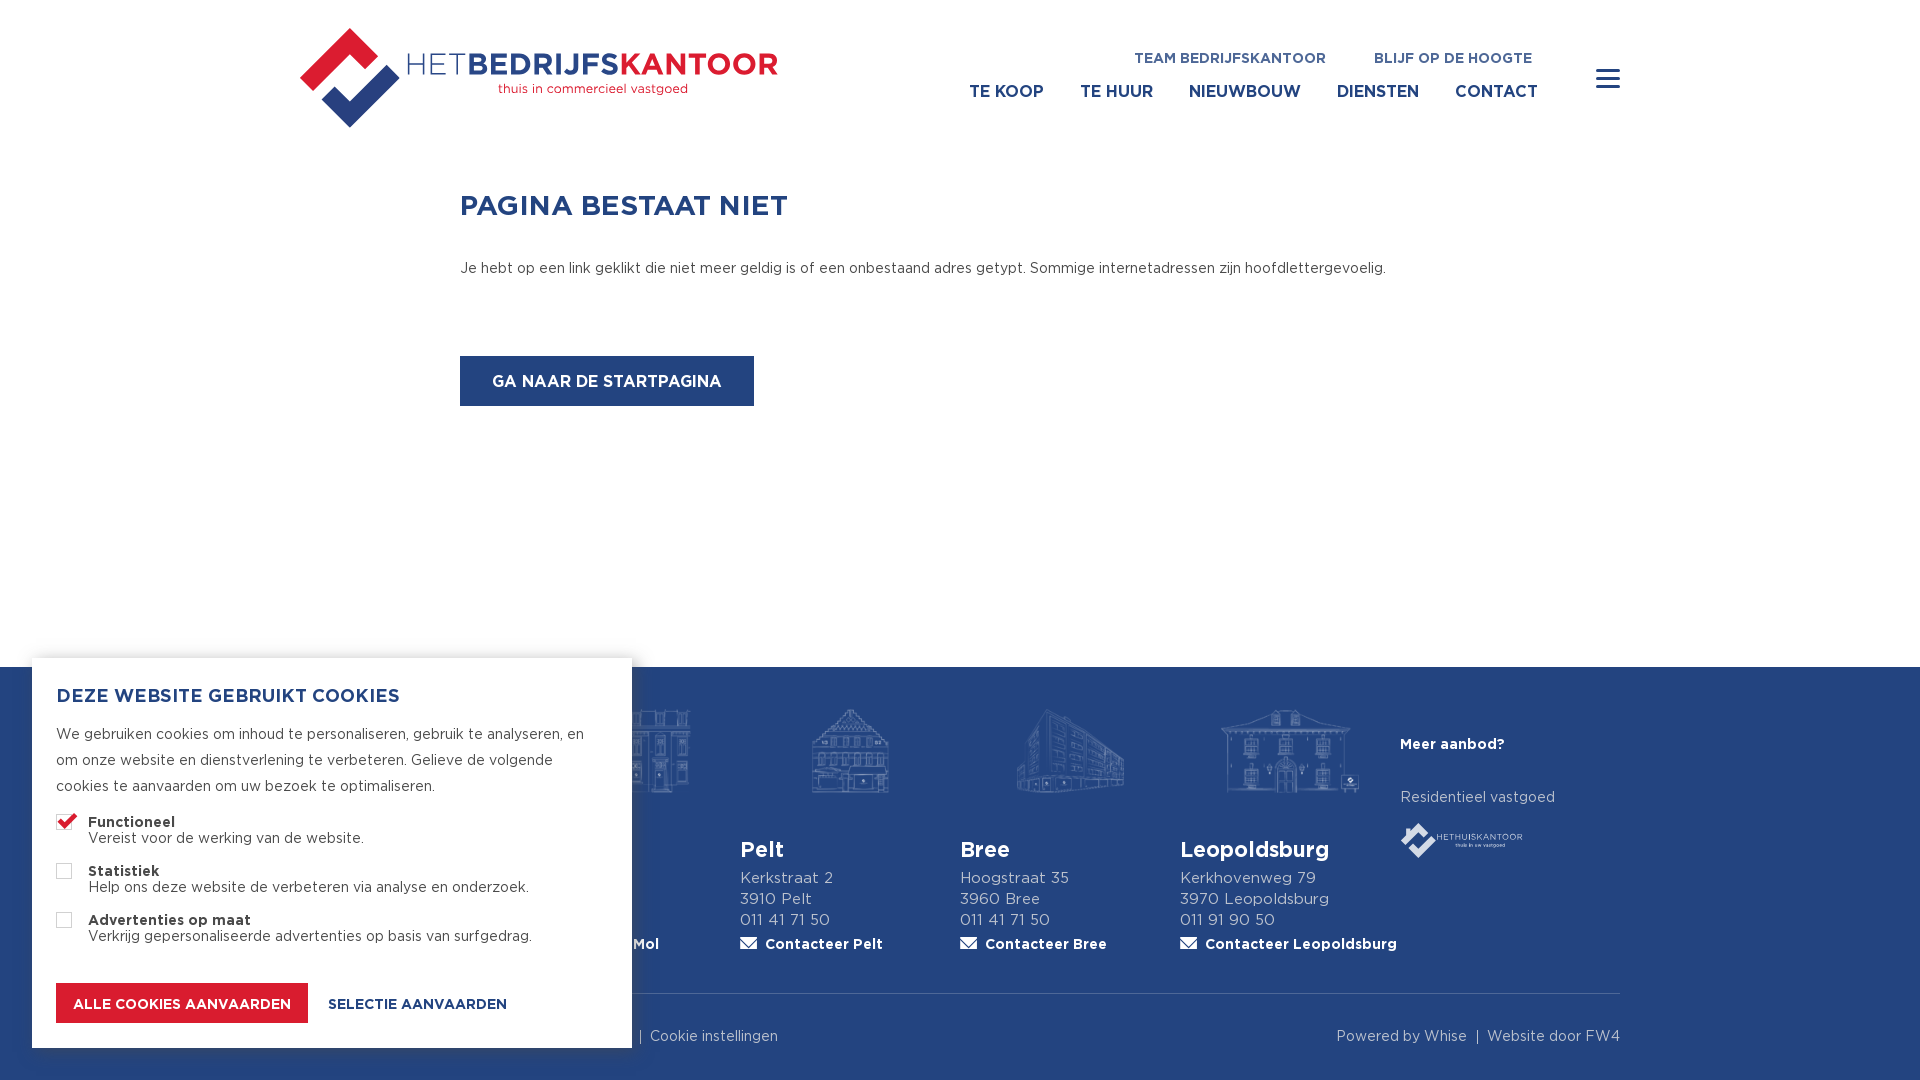 Image resolution: width=1920 pixels, height=1080 pixels. What do you see at coordinates (1230, 58) in the screenshot?
I see `TEAM BEDRIJFSKANTOOR` at bounding box center [1230, 58].